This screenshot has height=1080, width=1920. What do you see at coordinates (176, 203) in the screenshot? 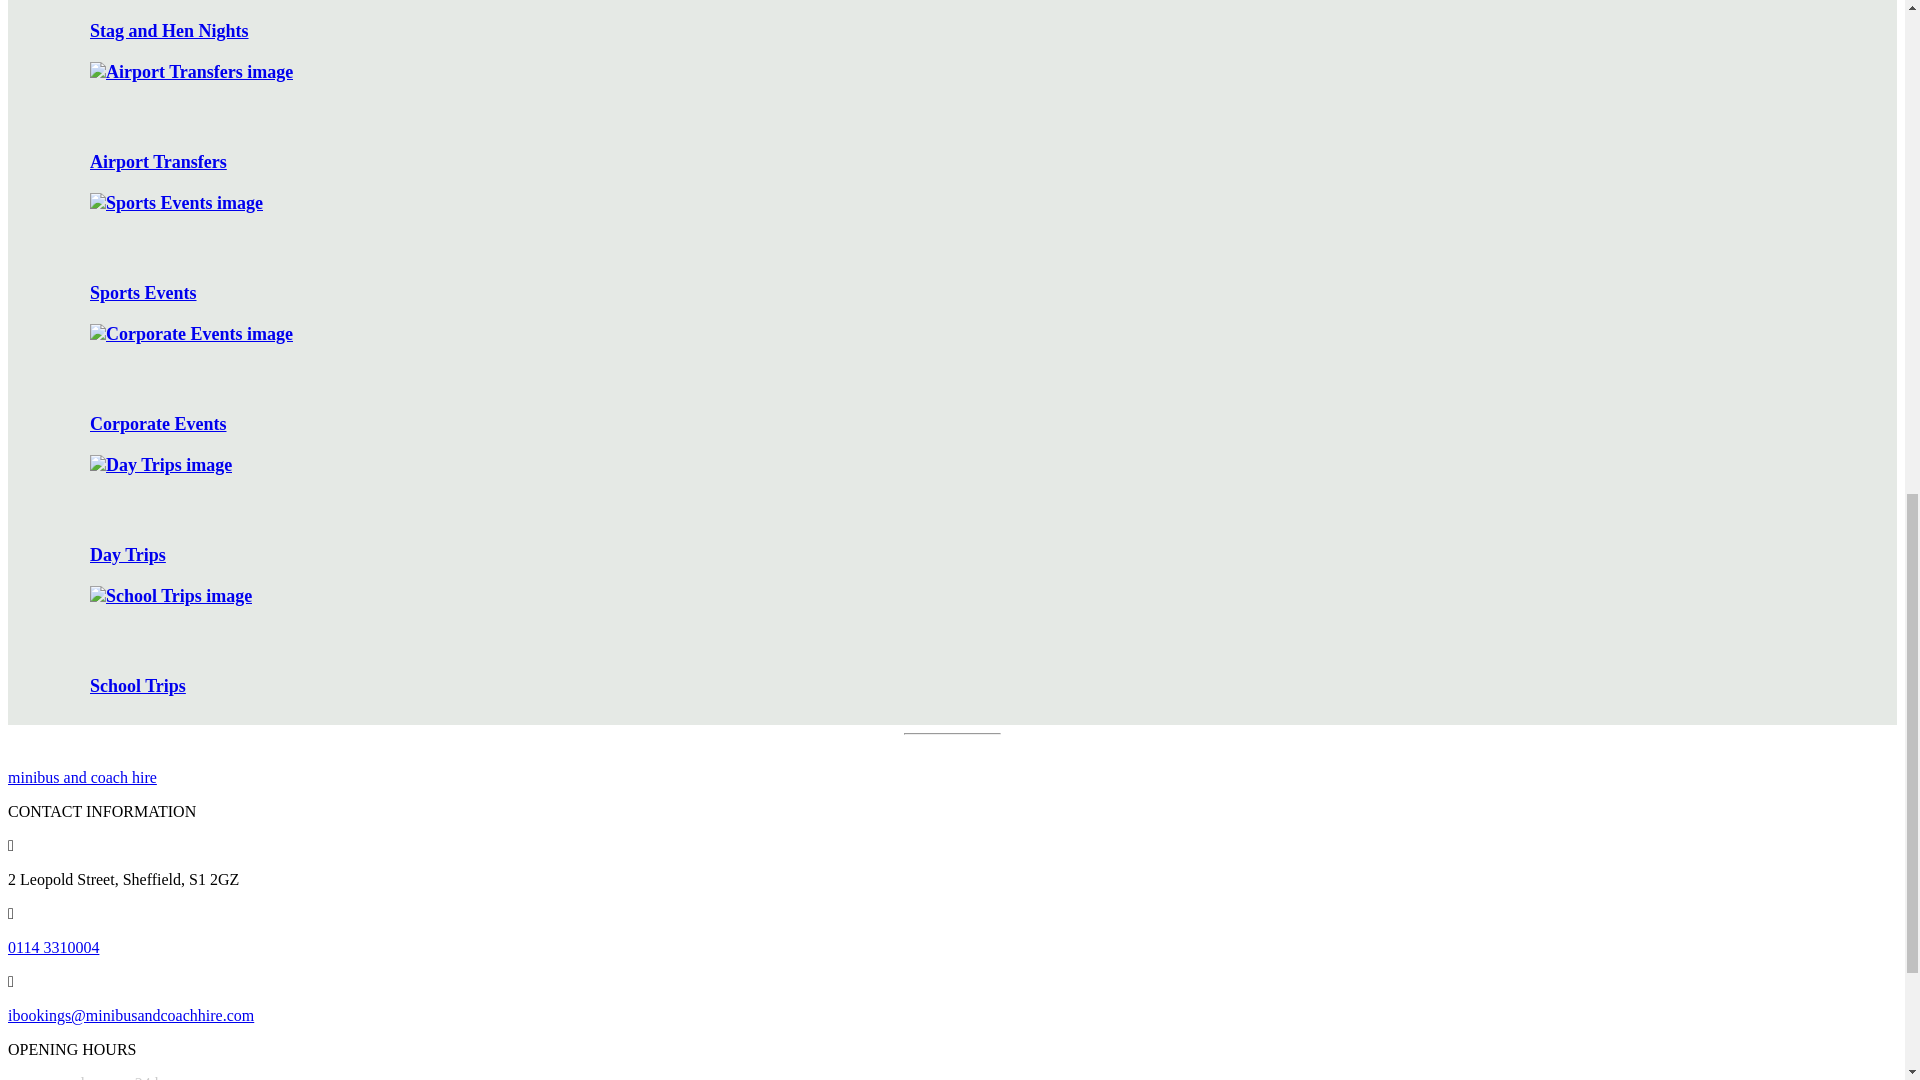
I see `Sports Events image` at bounding box center [176, 203].